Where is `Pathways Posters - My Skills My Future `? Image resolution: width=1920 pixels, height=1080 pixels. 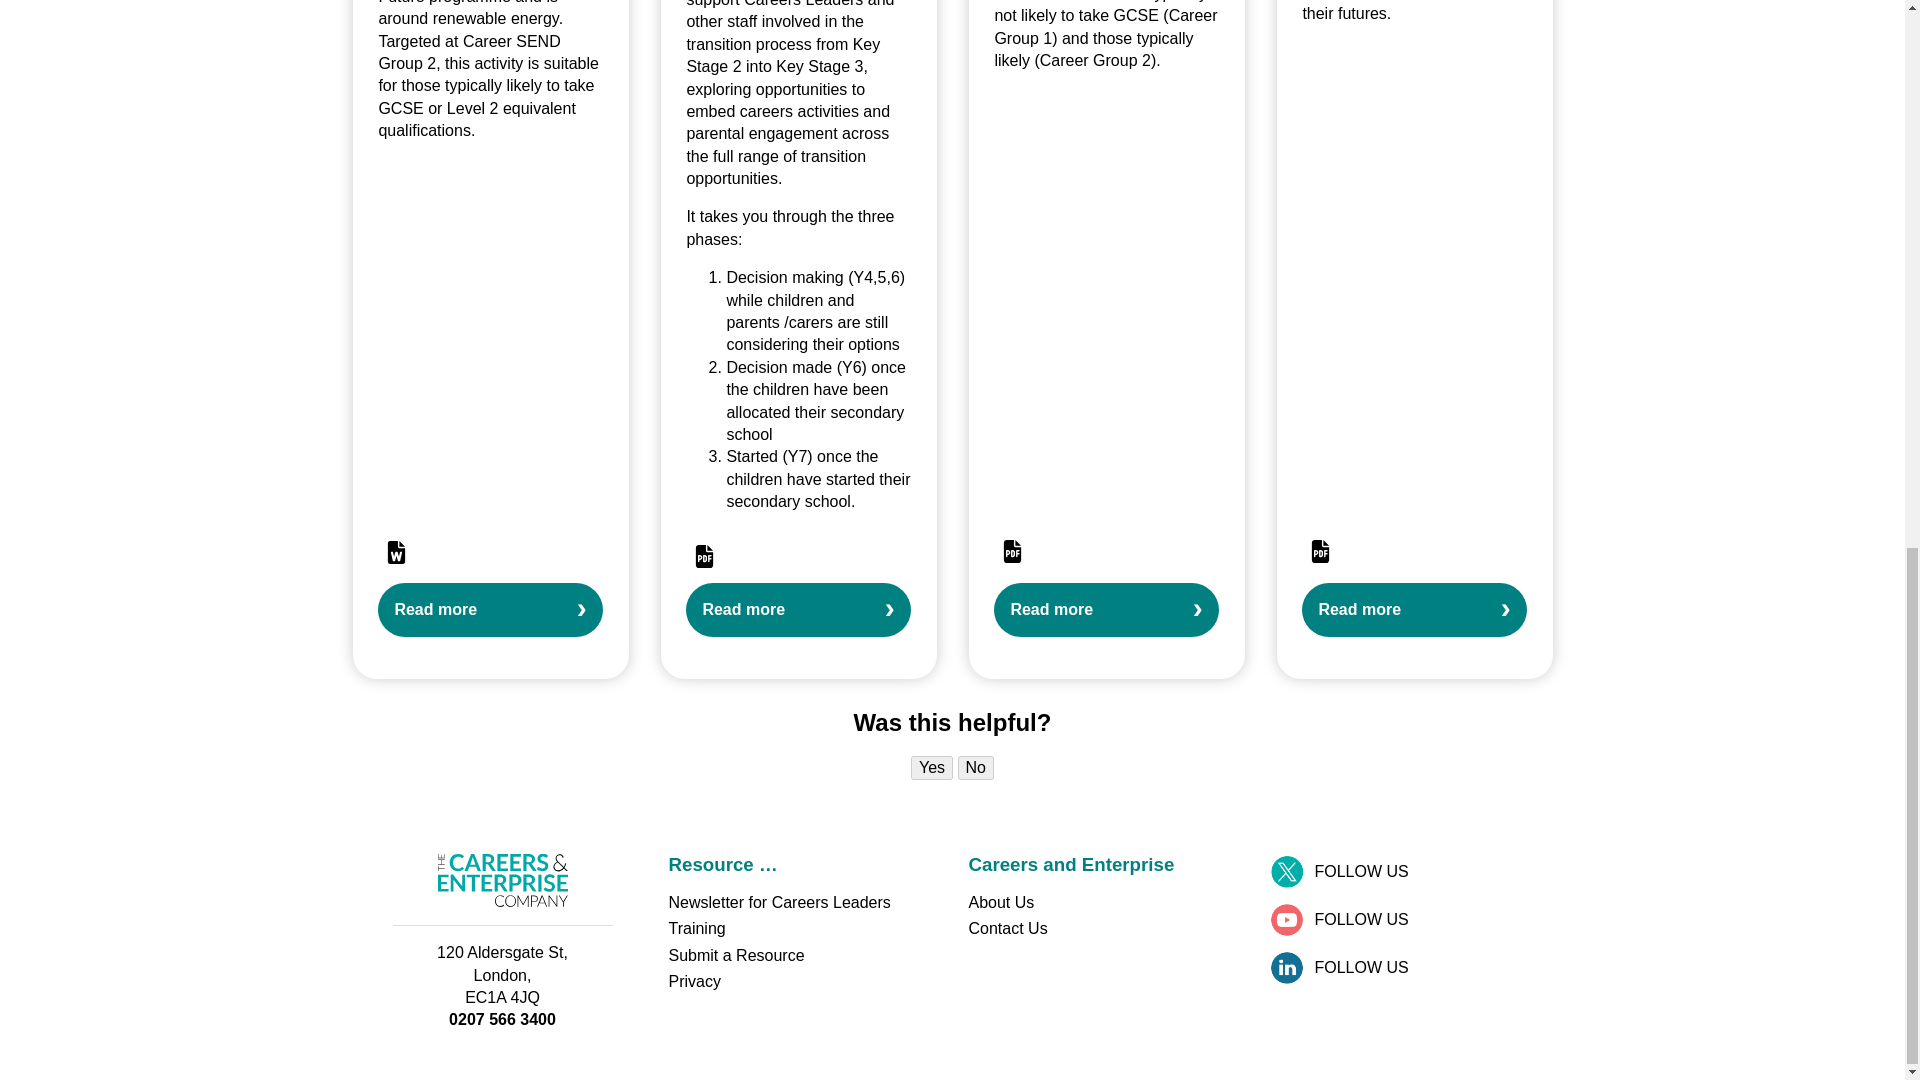 Pathways Posters - My Skills My Future  is located at coordinates (1106, 610).